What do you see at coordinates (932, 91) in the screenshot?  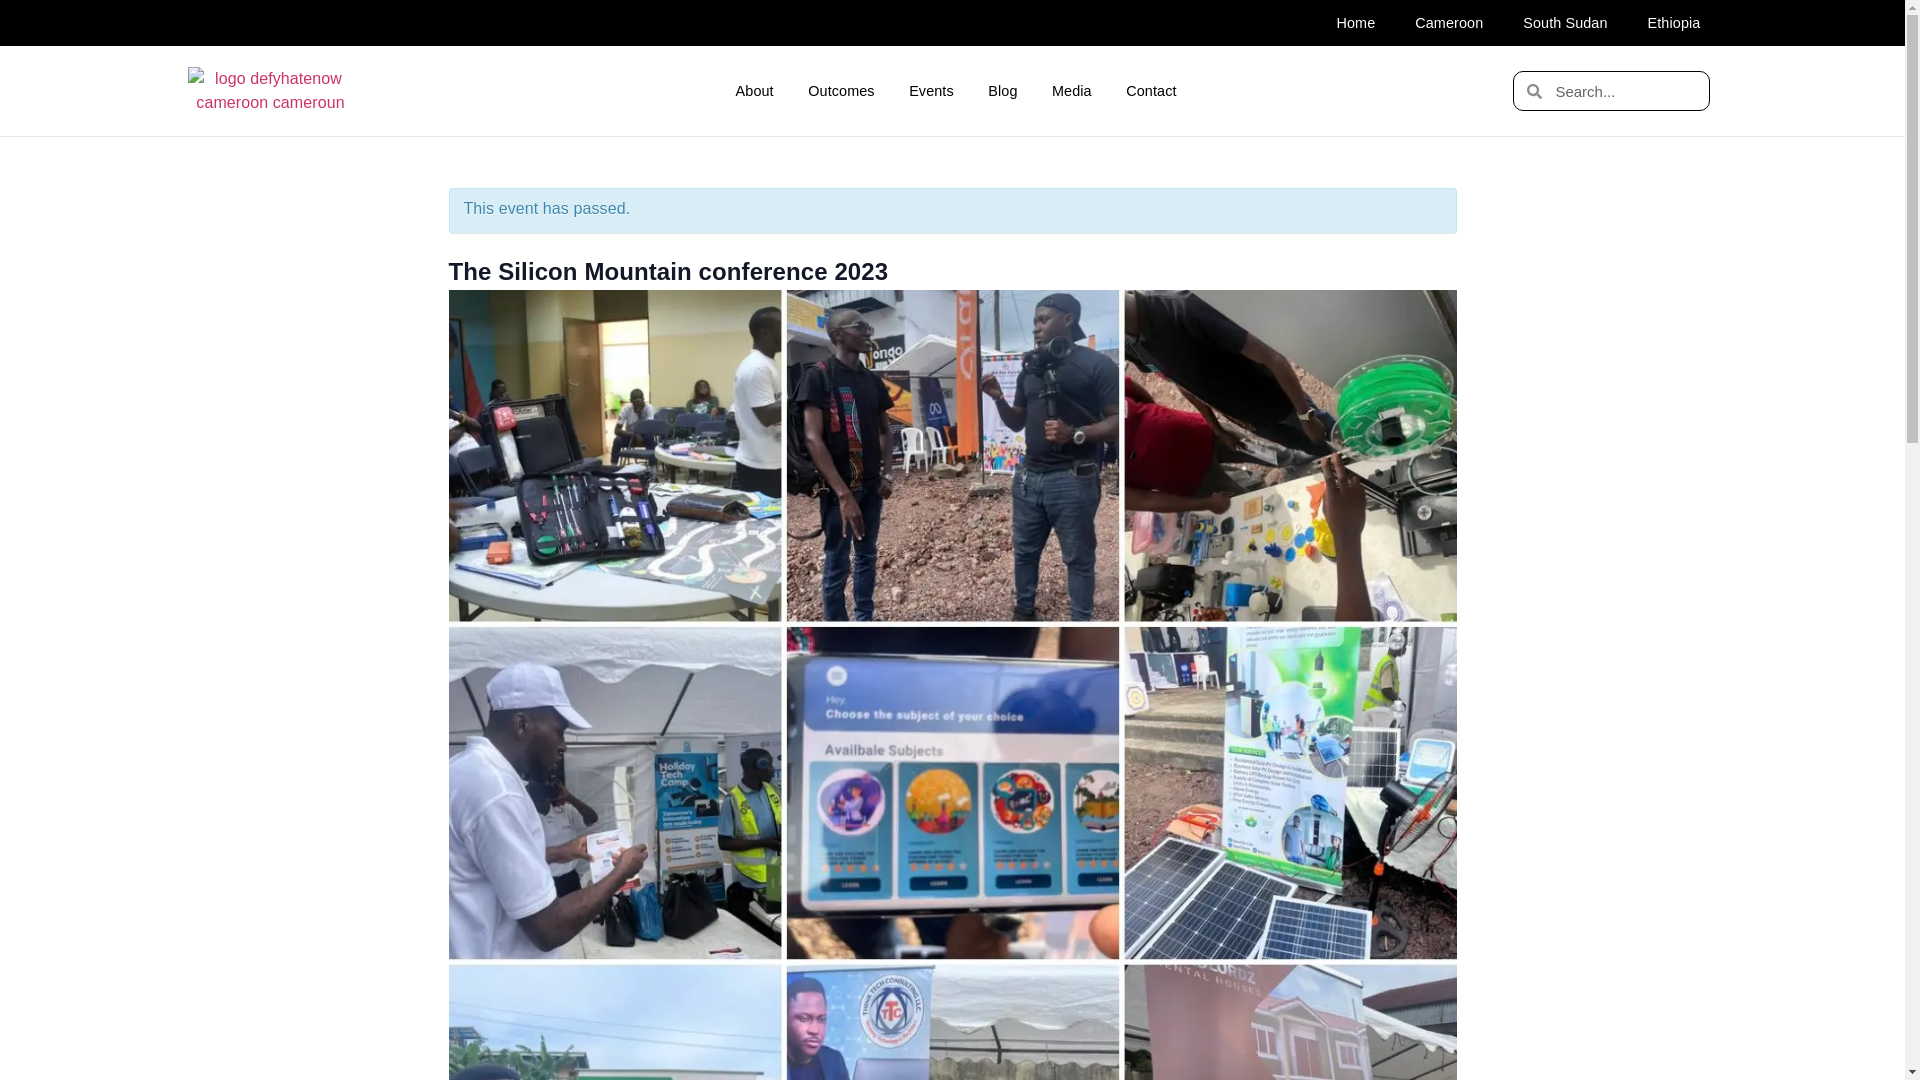 I see `Events` at bounding box center [932, 91].